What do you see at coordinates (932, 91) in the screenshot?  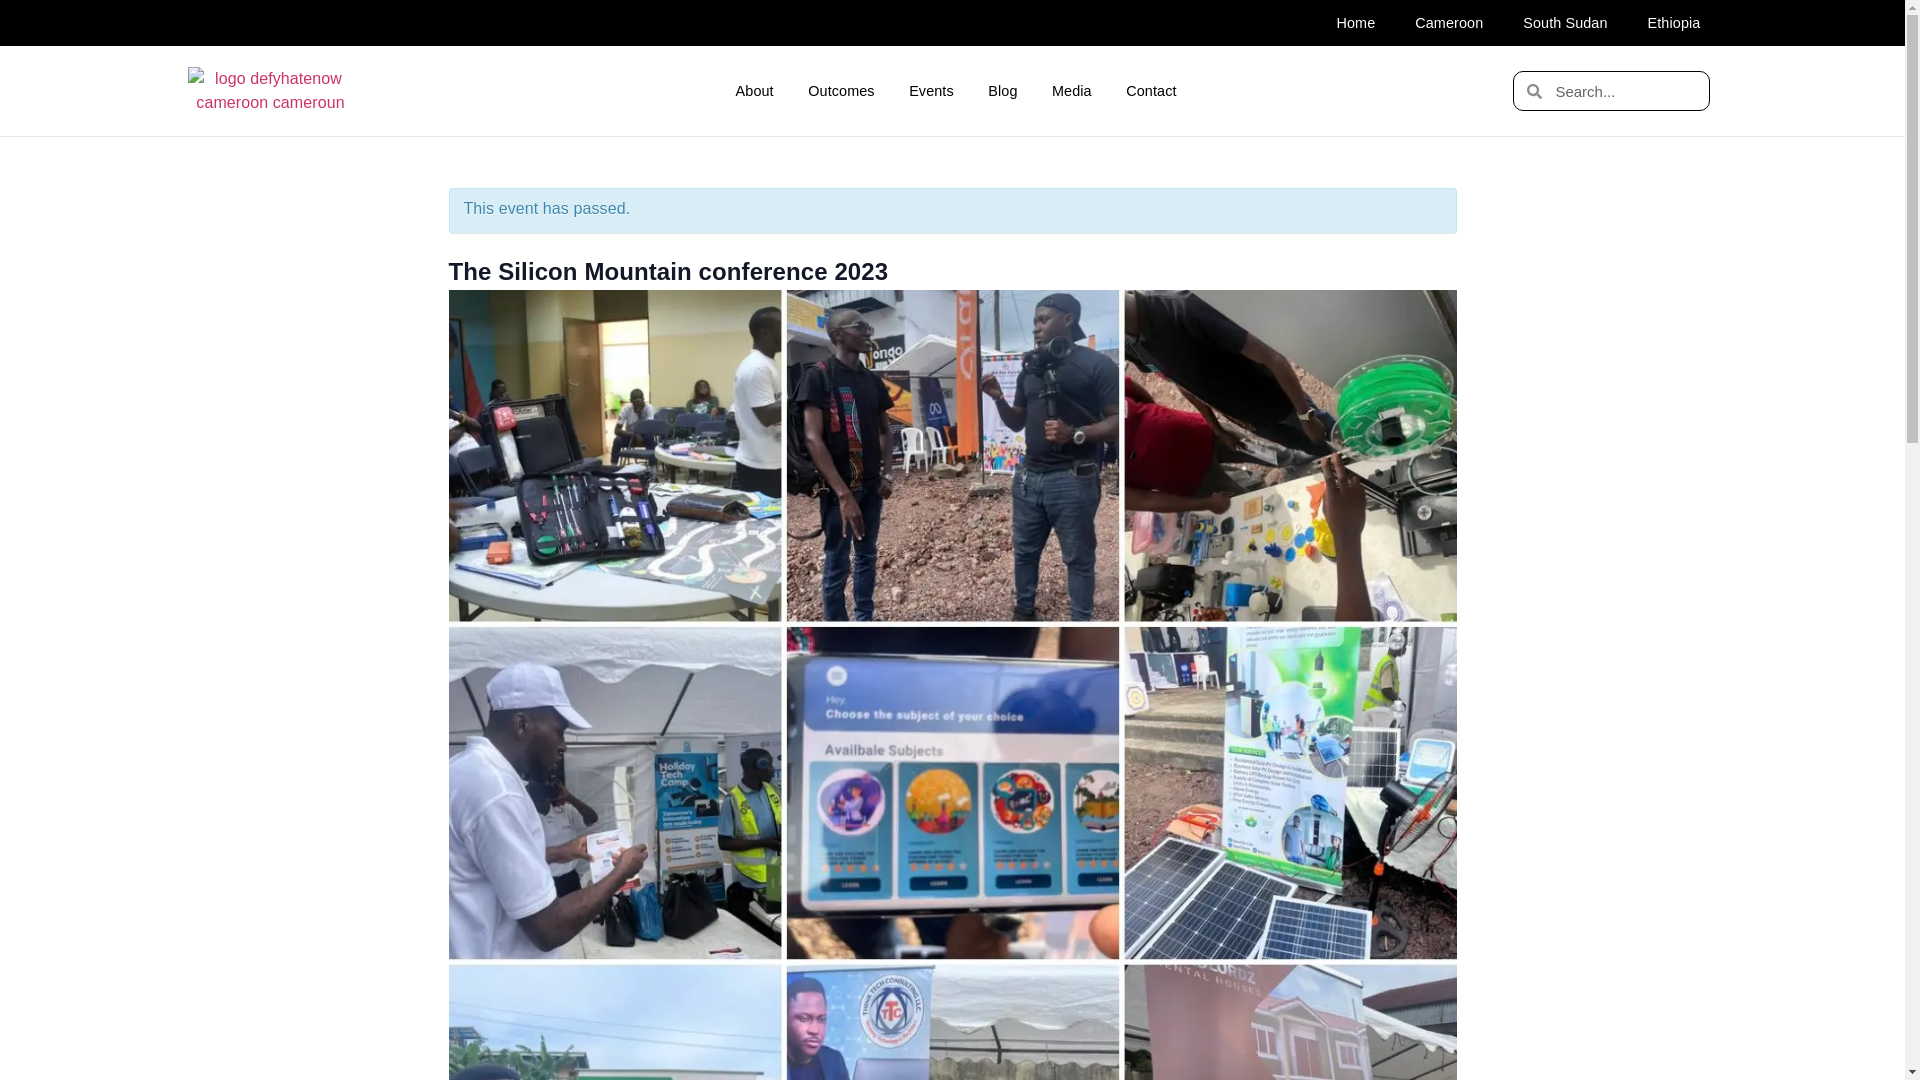 I see `Events` at bounding box center [932, 91].